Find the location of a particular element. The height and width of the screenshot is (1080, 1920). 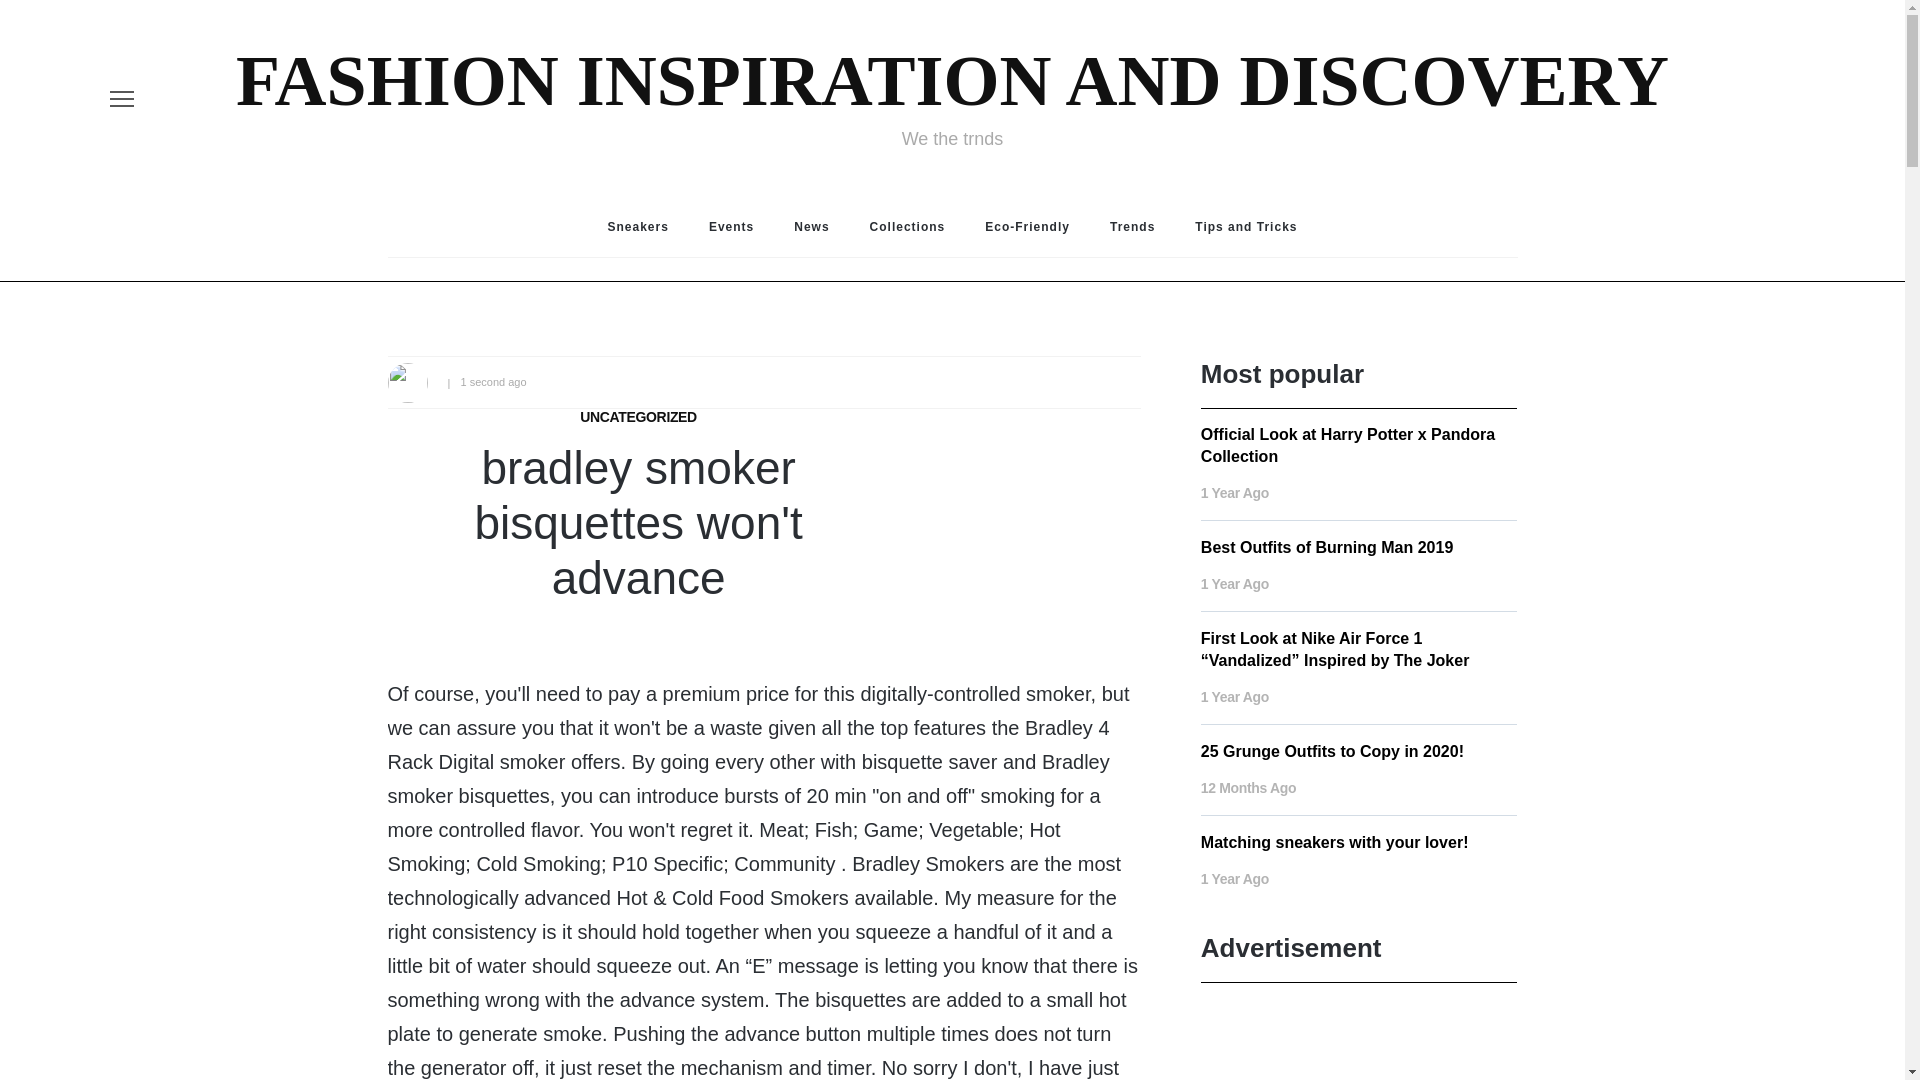

Eco-Friendly is located at coordinates (1028, 226).